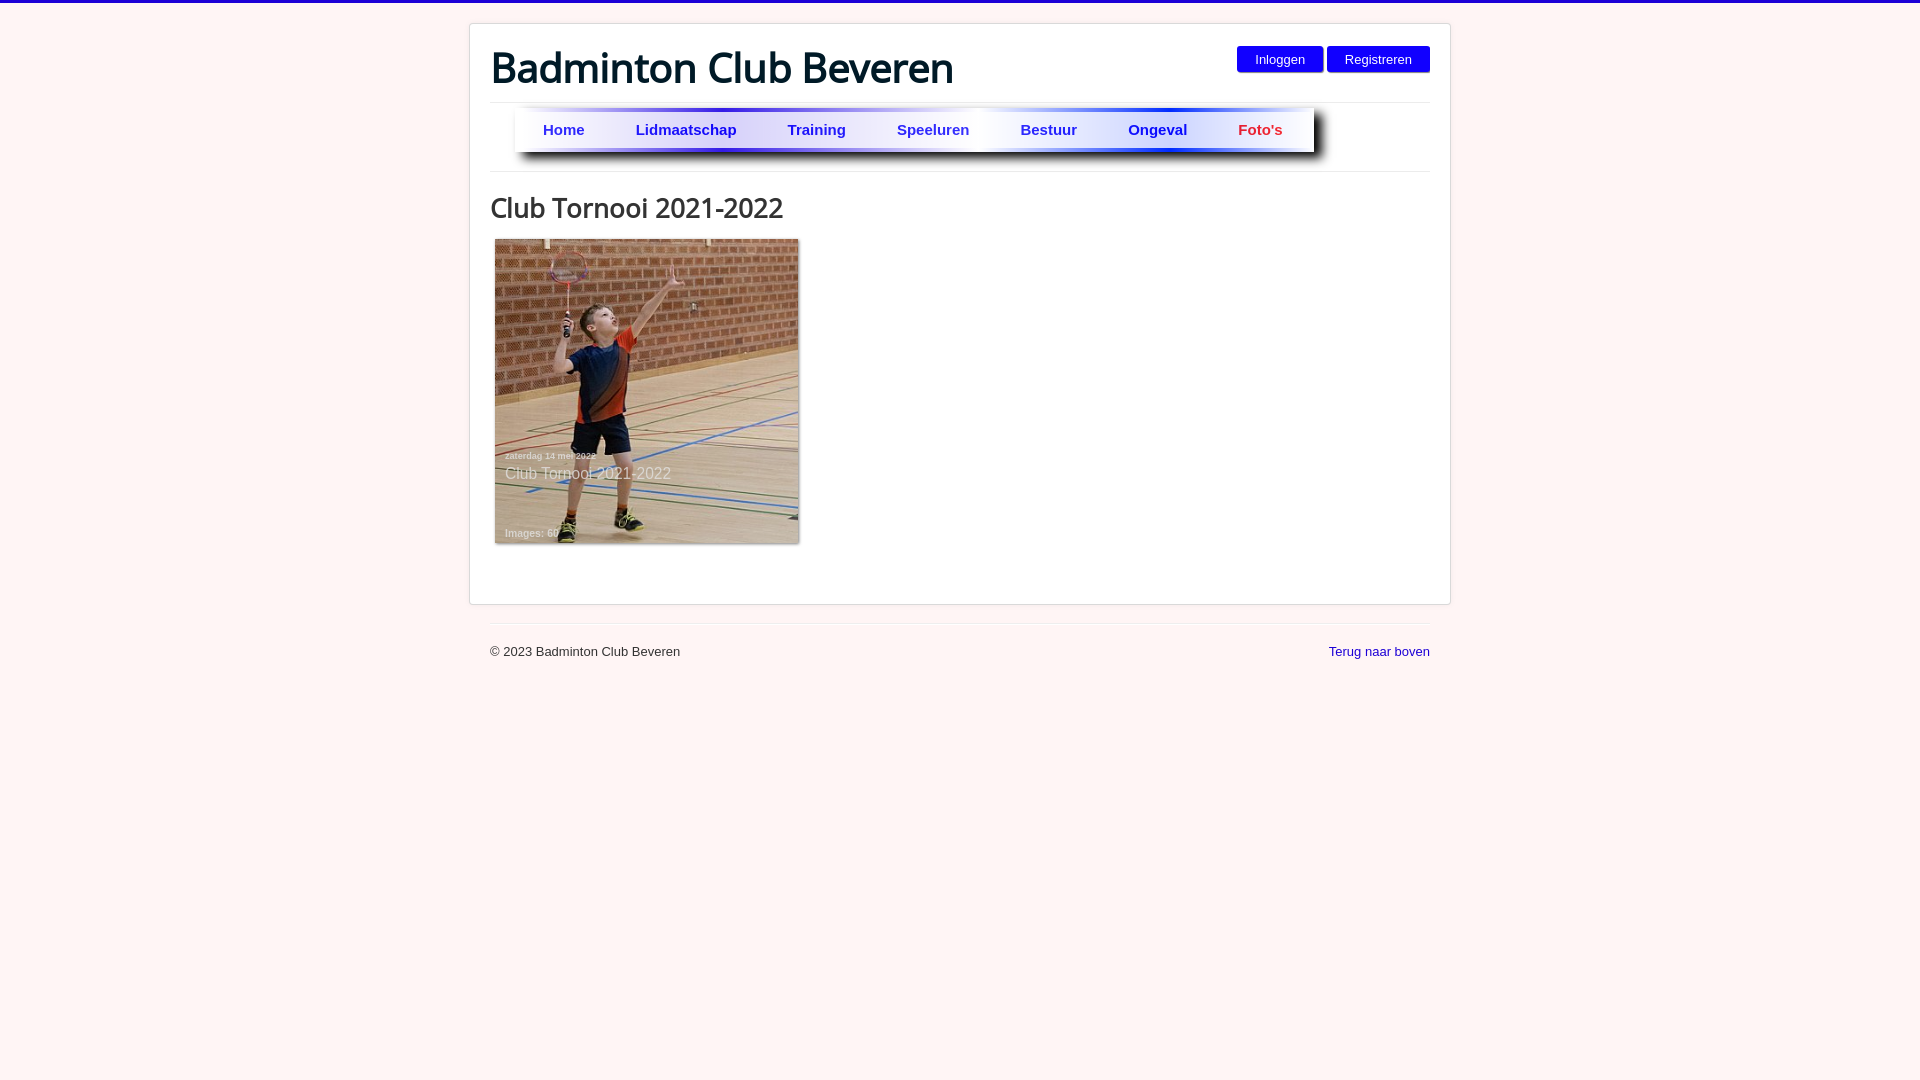 The height and width of the screenshot is (1080, 1920). Describe the element at coordinates (1380, 652) in the screenshot. I see `Terug naar boven` at that location.